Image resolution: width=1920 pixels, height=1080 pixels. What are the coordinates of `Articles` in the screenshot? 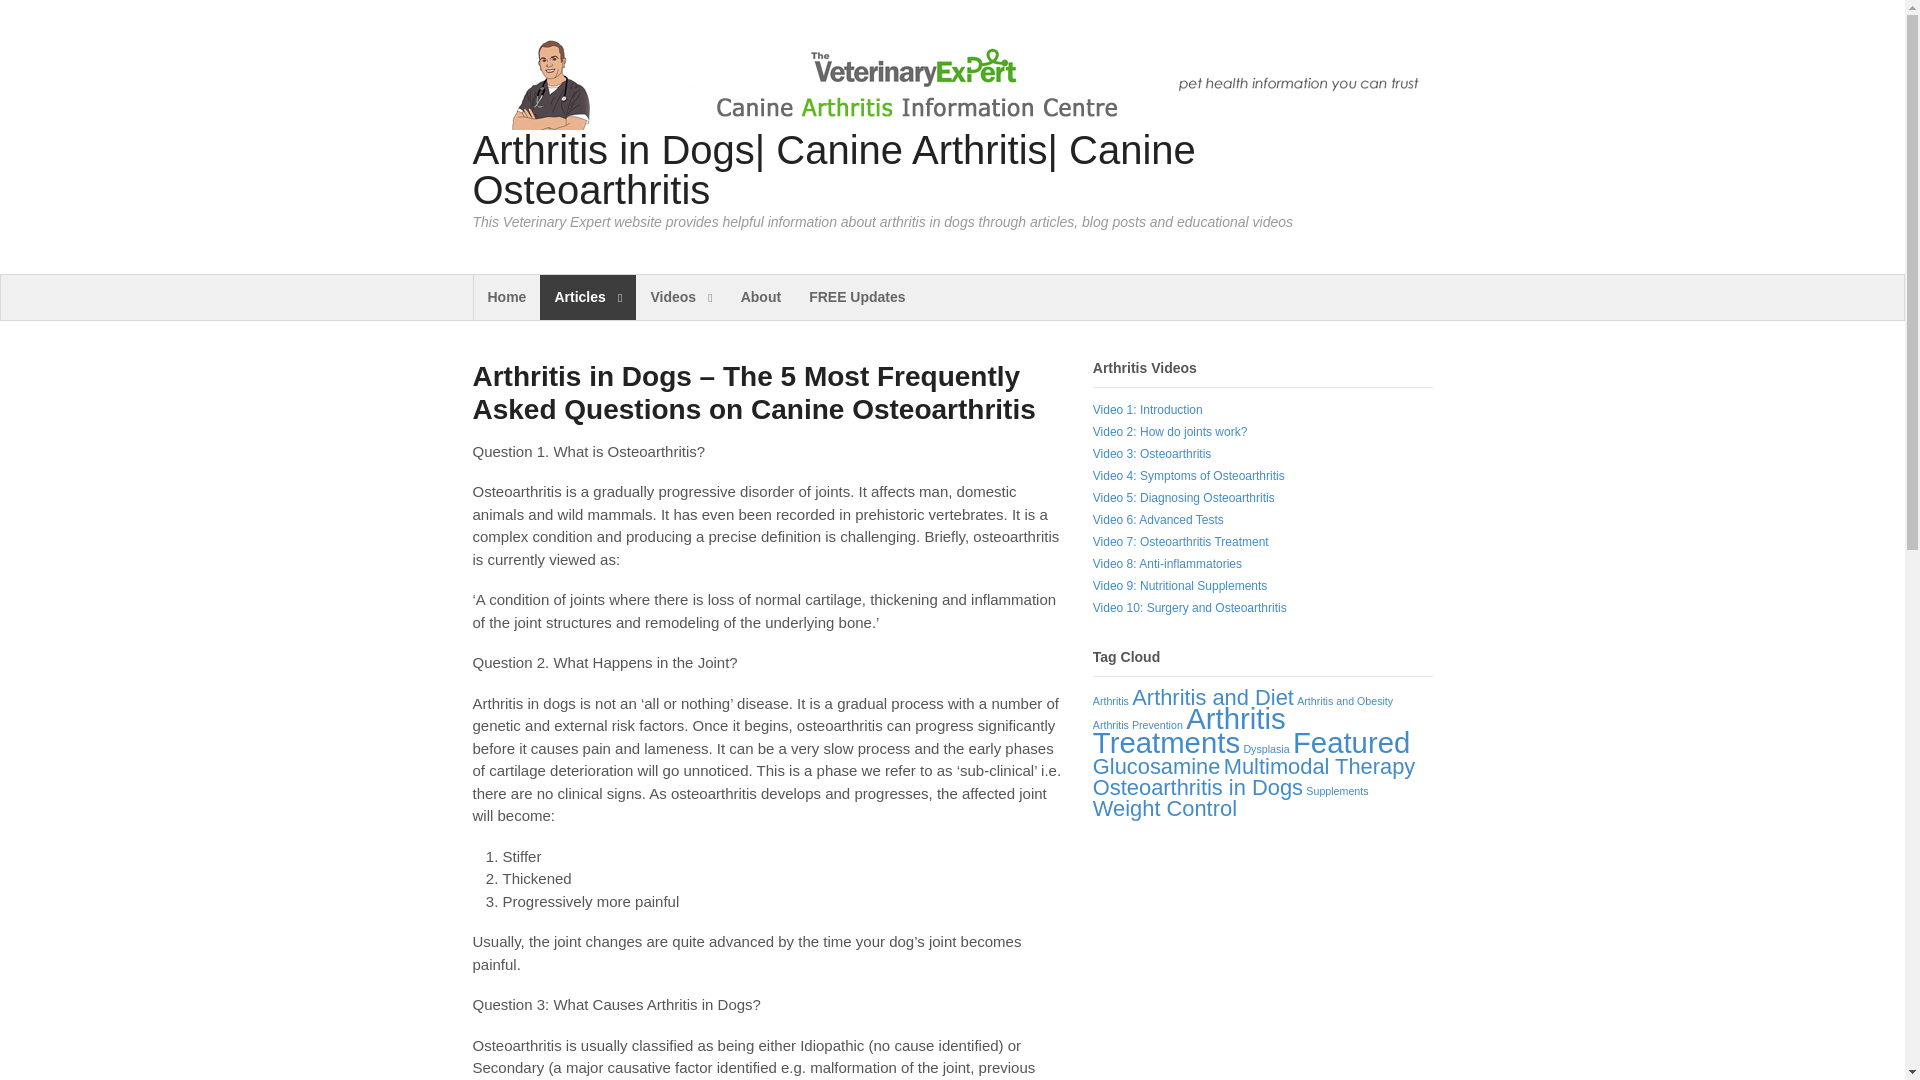 It's located at (587, 297).